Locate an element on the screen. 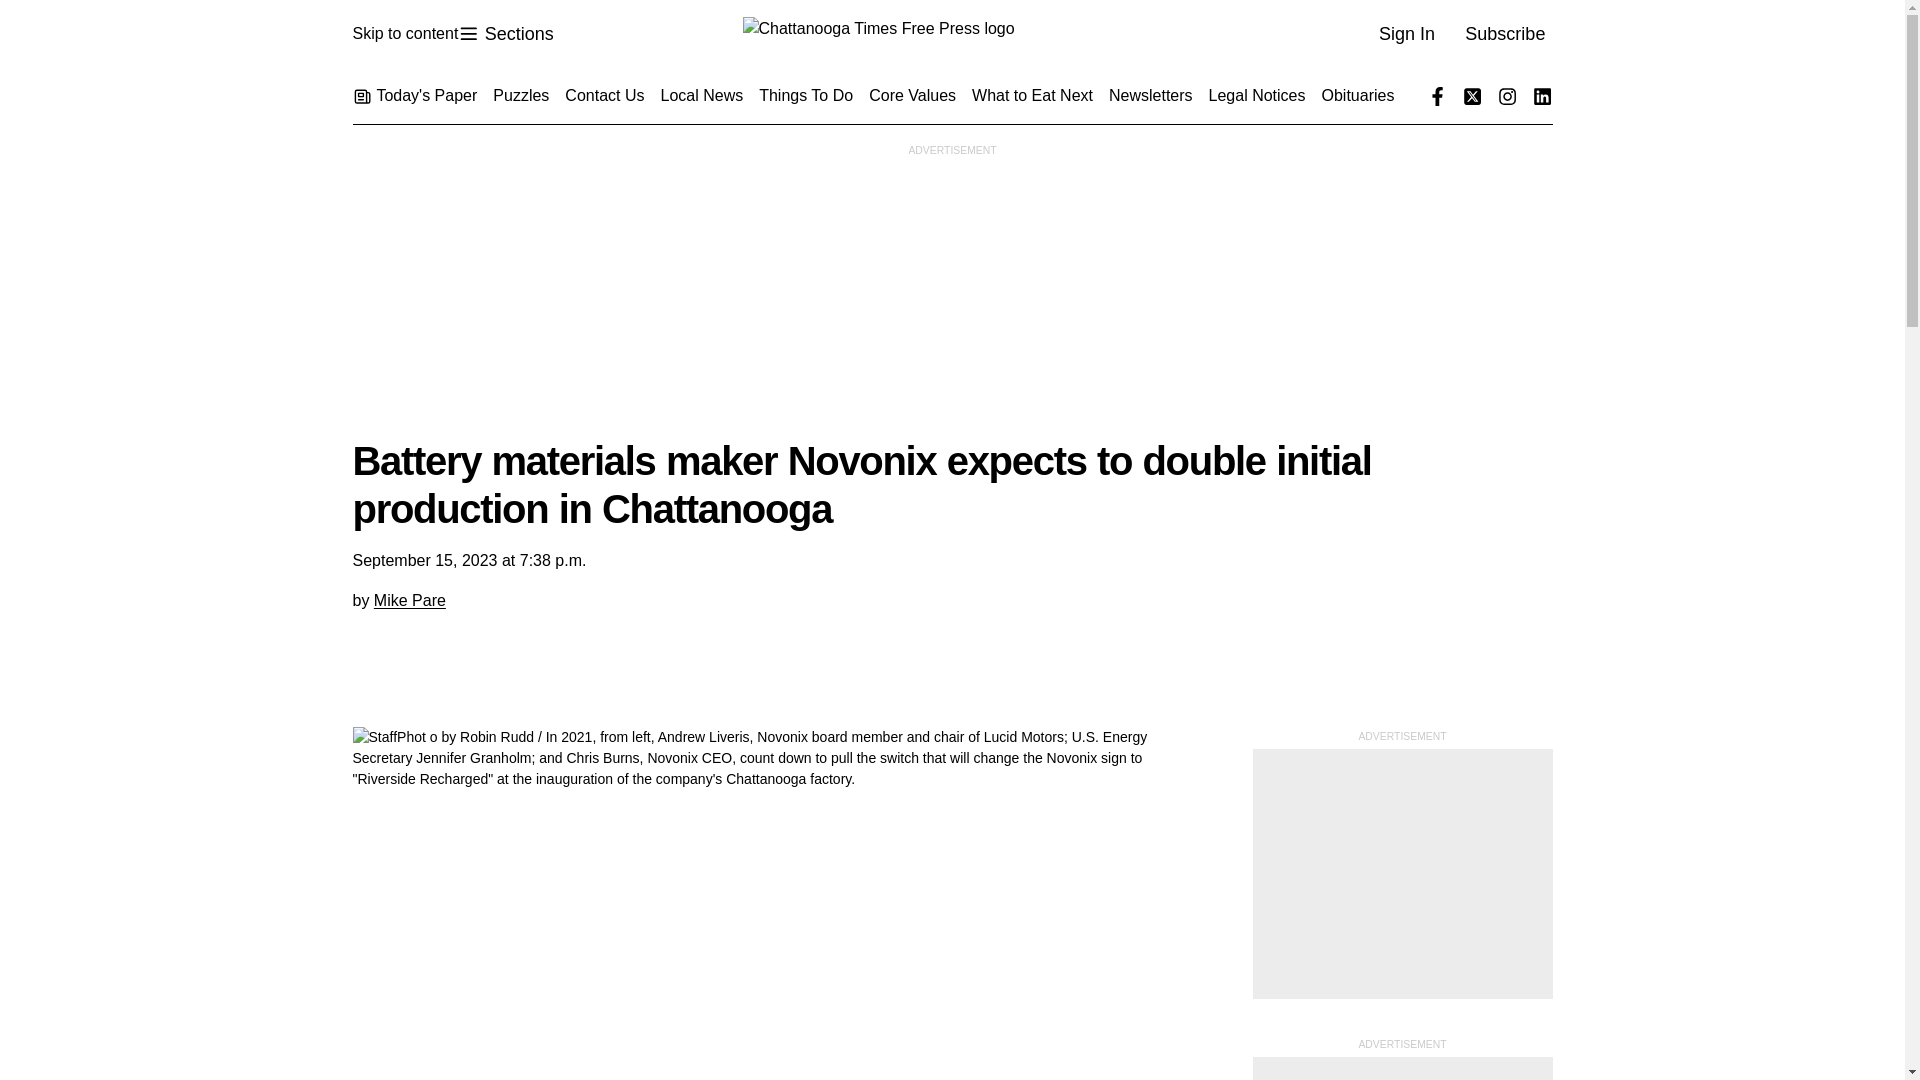 The image size is (1920, 1080). Skip to content is located at coordinates (505, 34).